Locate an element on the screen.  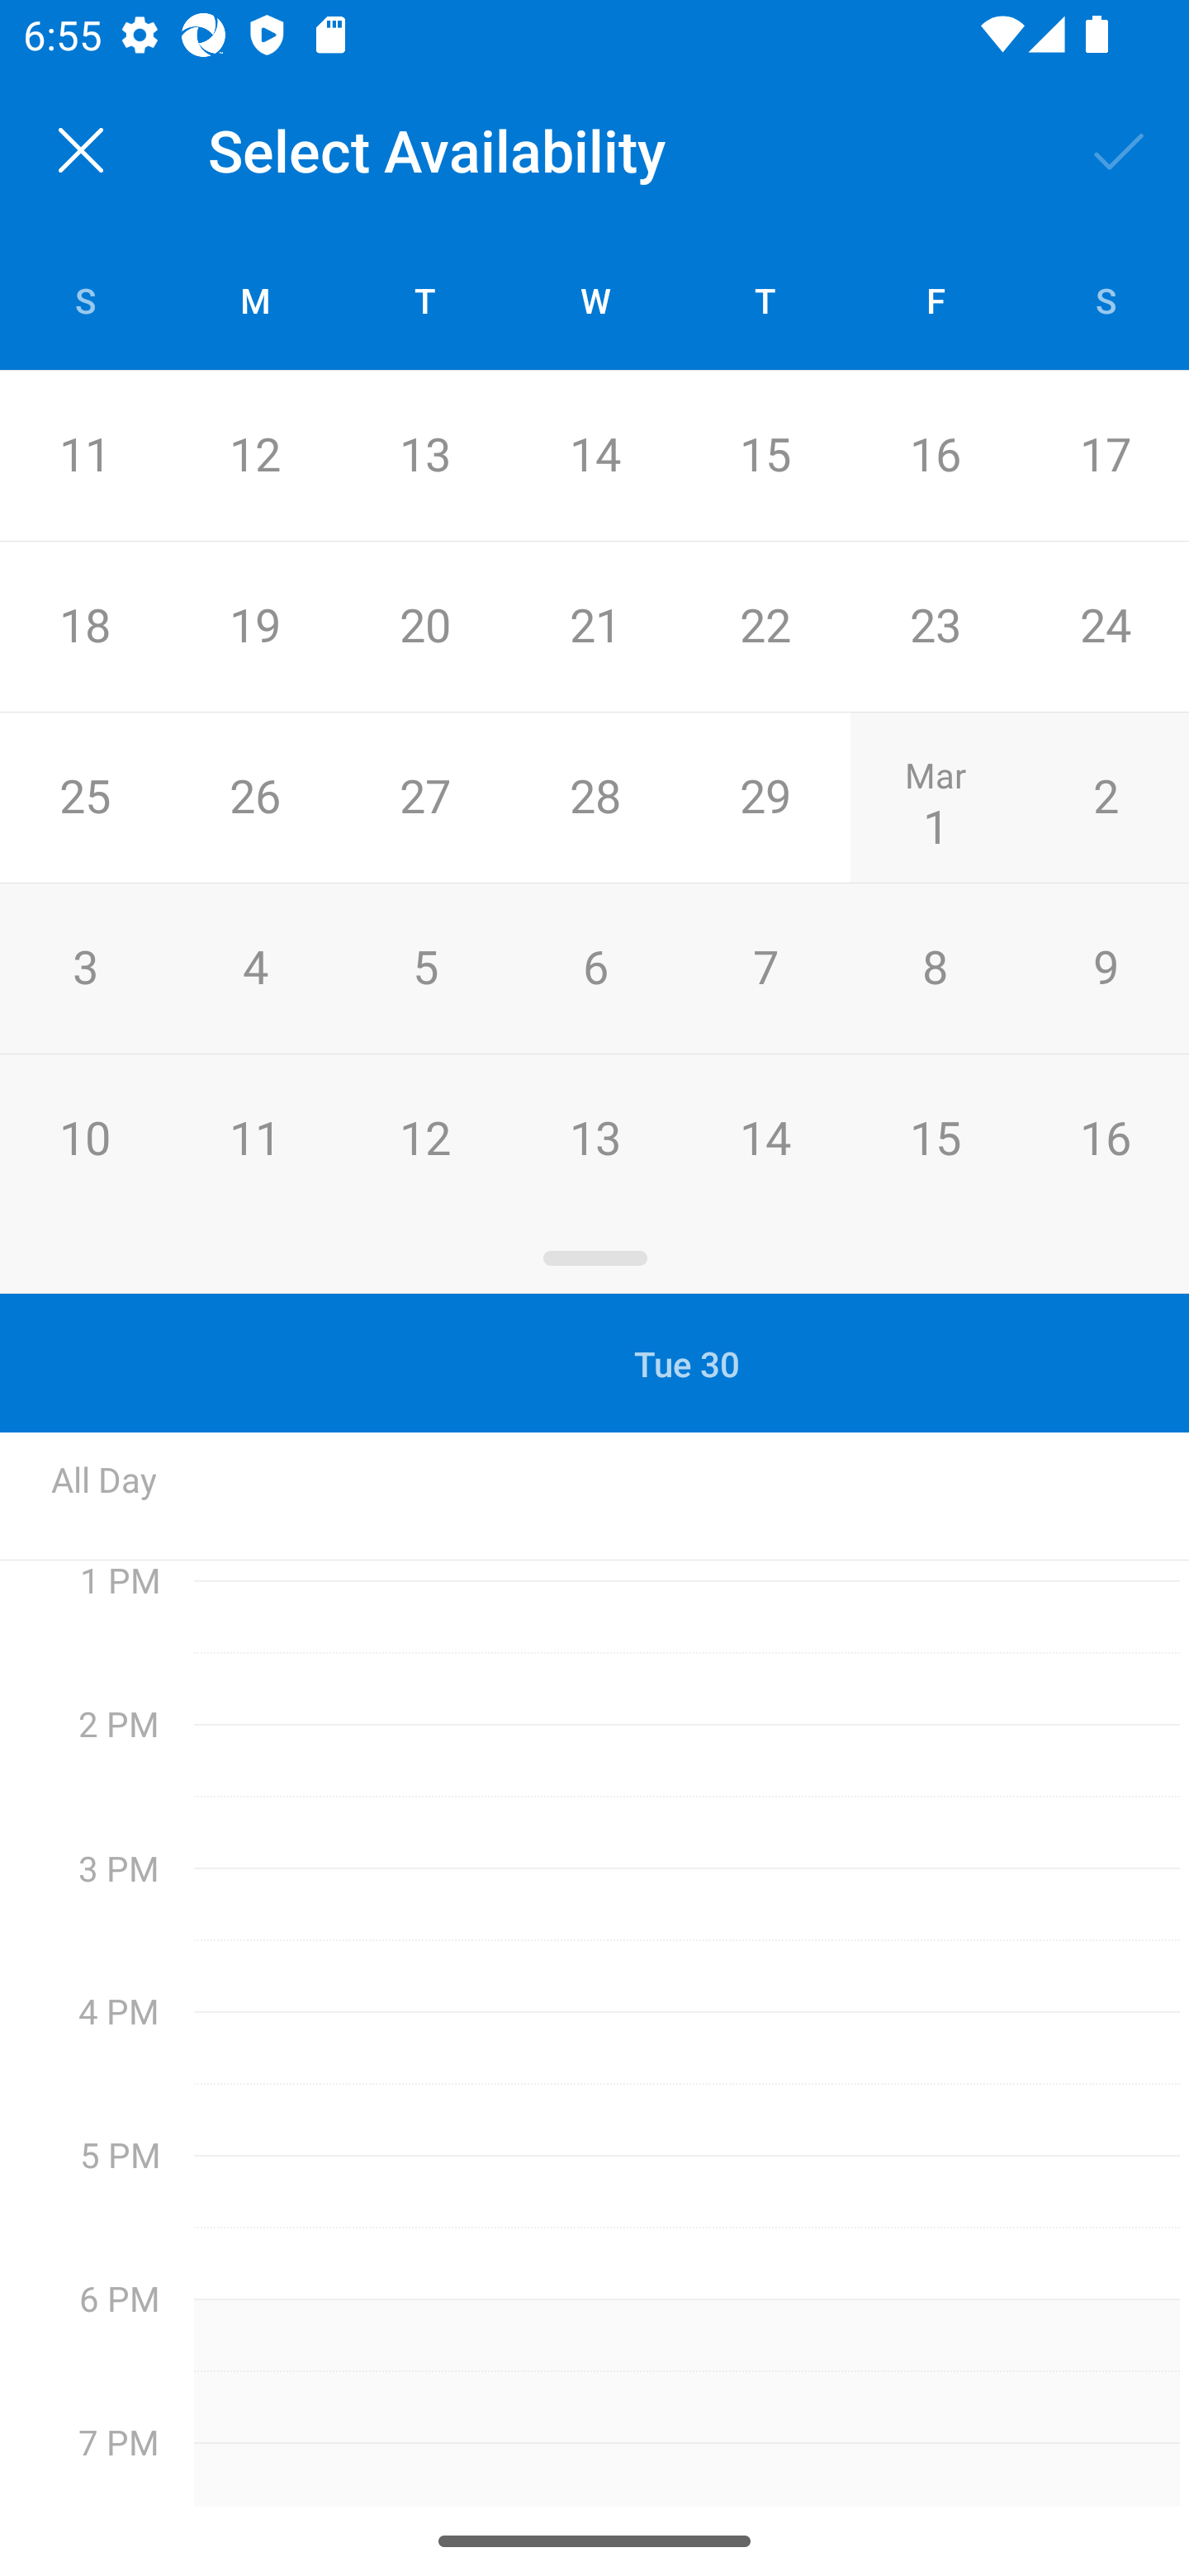
14 Wednesday, February 14 is located at coordinates (594, 456).